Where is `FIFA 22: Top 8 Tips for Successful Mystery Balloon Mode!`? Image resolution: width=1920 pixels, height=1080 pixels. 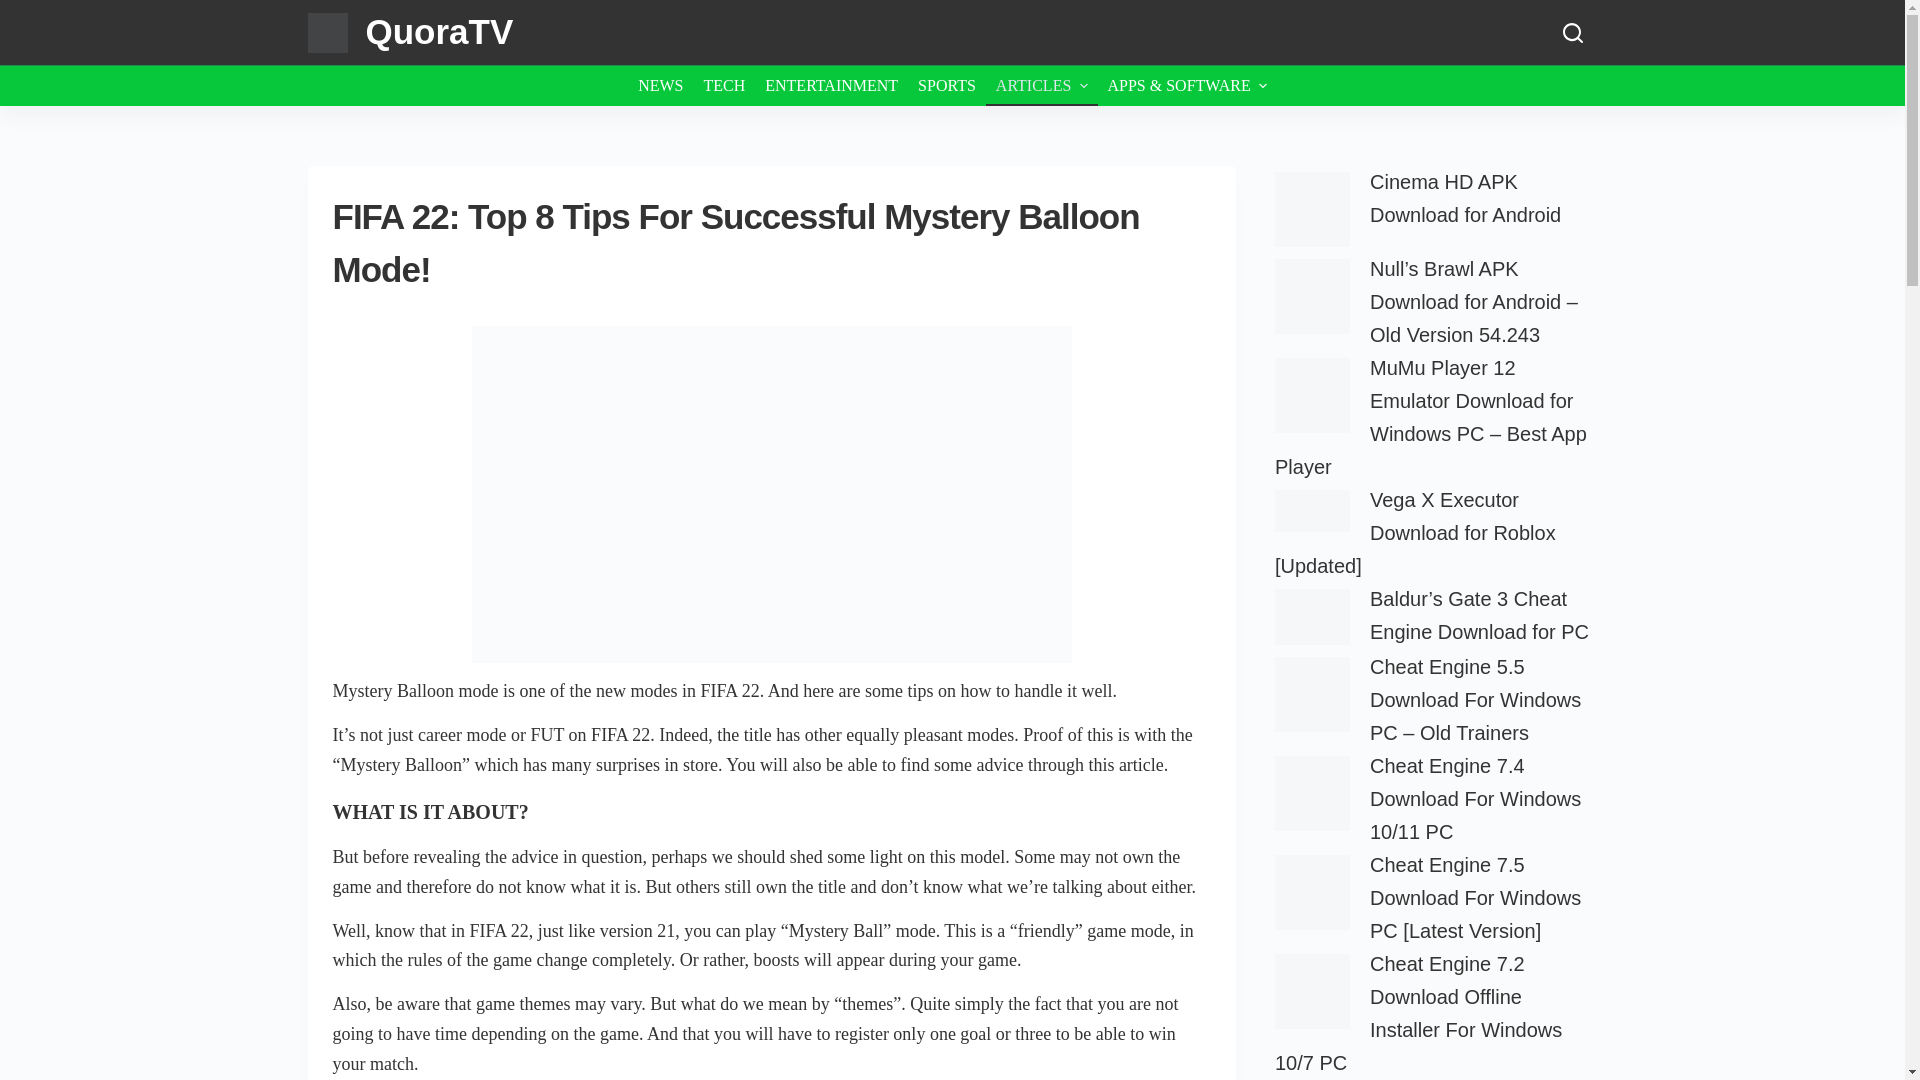 FIFA 22: Top 8 Tips for Successful Mystery Balloon Mode! is located at coordinates (772, 494).